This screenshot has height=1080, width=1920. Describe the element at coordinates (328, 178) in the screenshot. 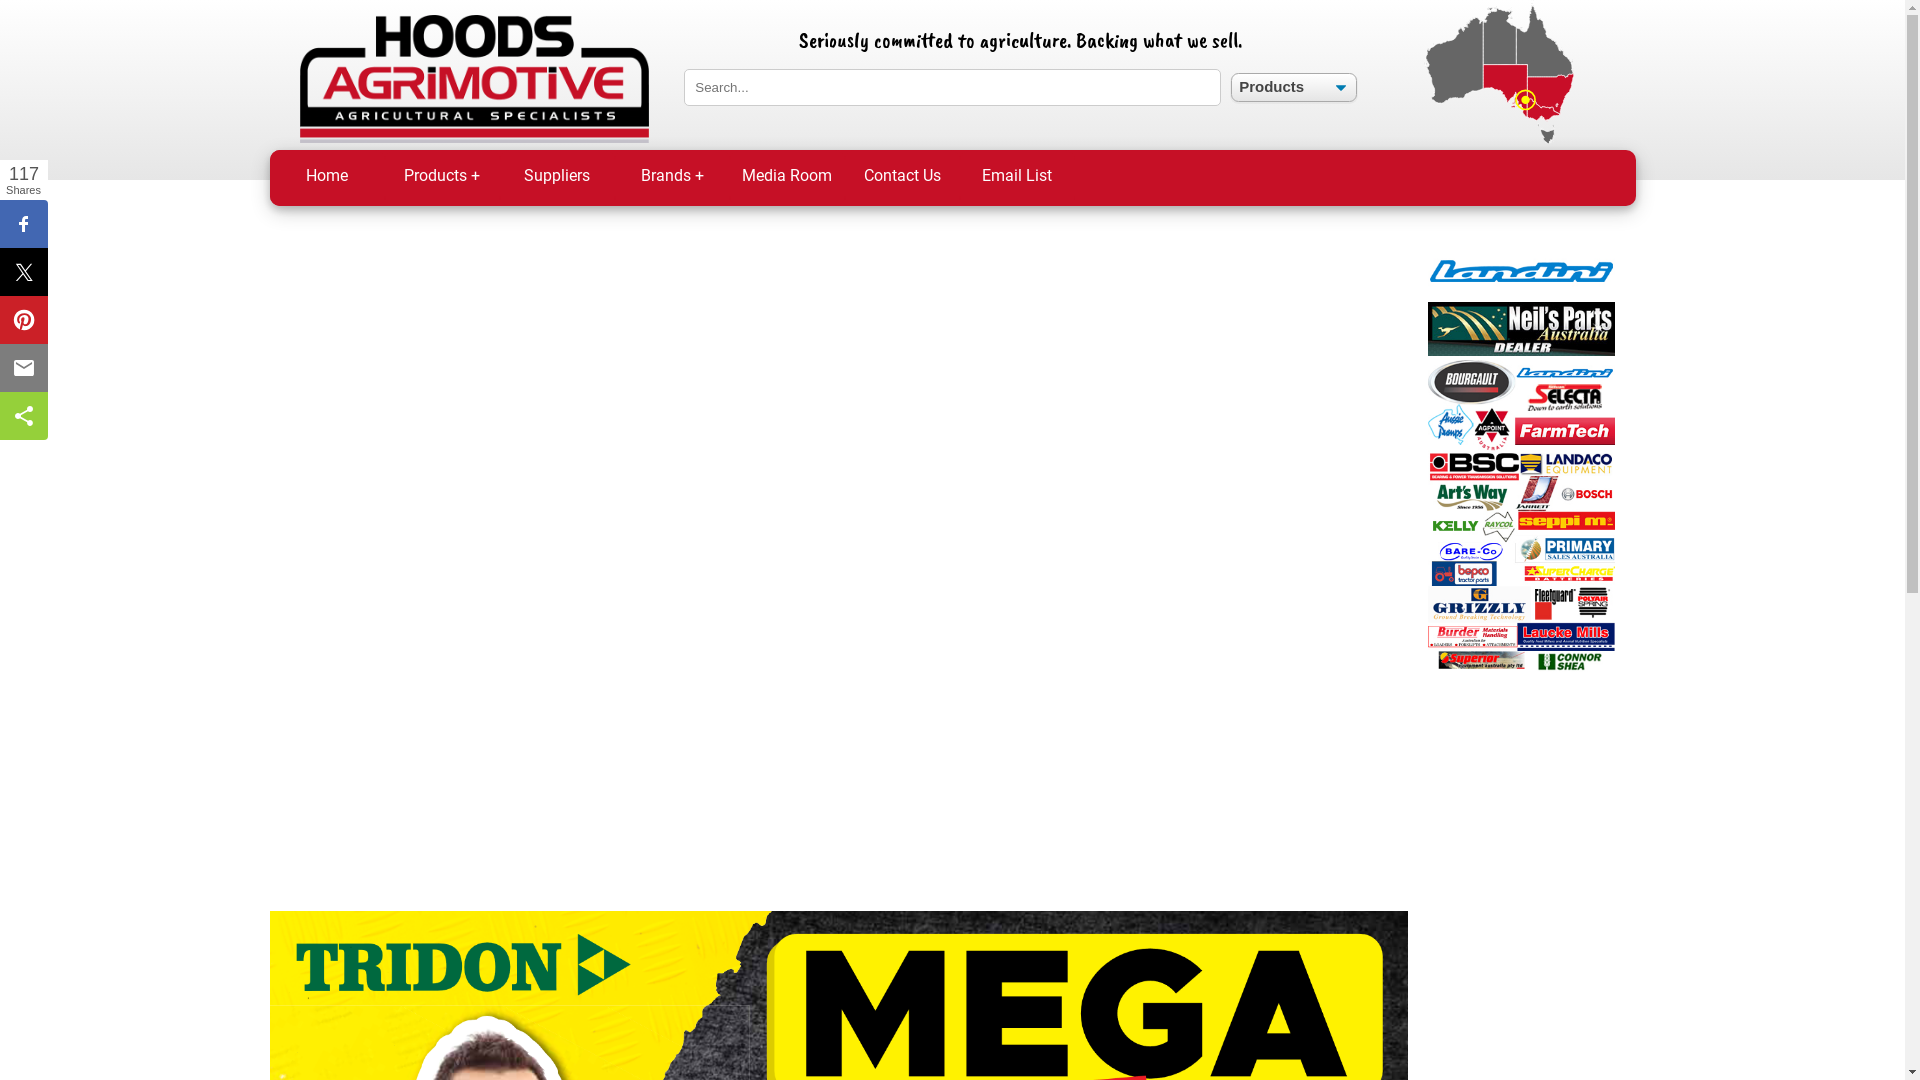

I see `Home` at that location.